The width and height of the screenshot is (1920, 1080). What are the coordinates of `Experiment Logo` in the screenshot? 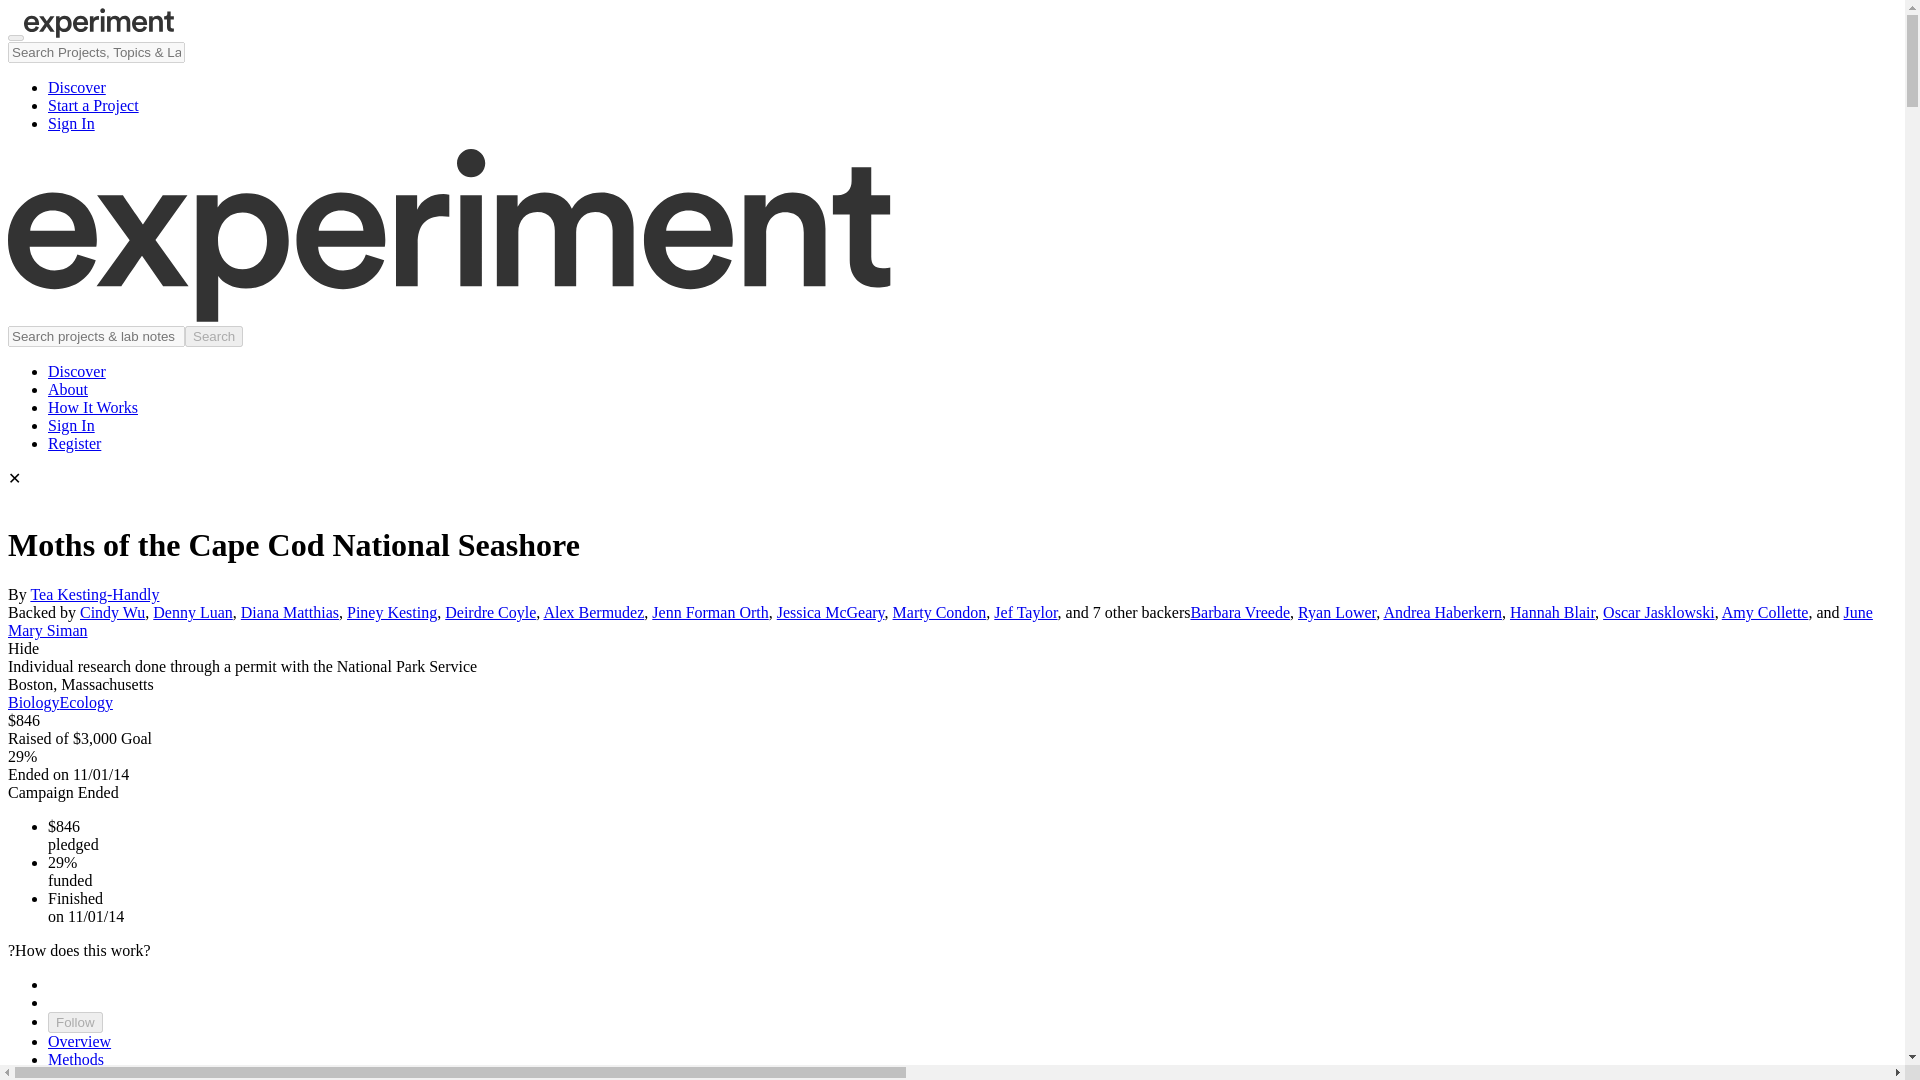 It's located at (98, 22).